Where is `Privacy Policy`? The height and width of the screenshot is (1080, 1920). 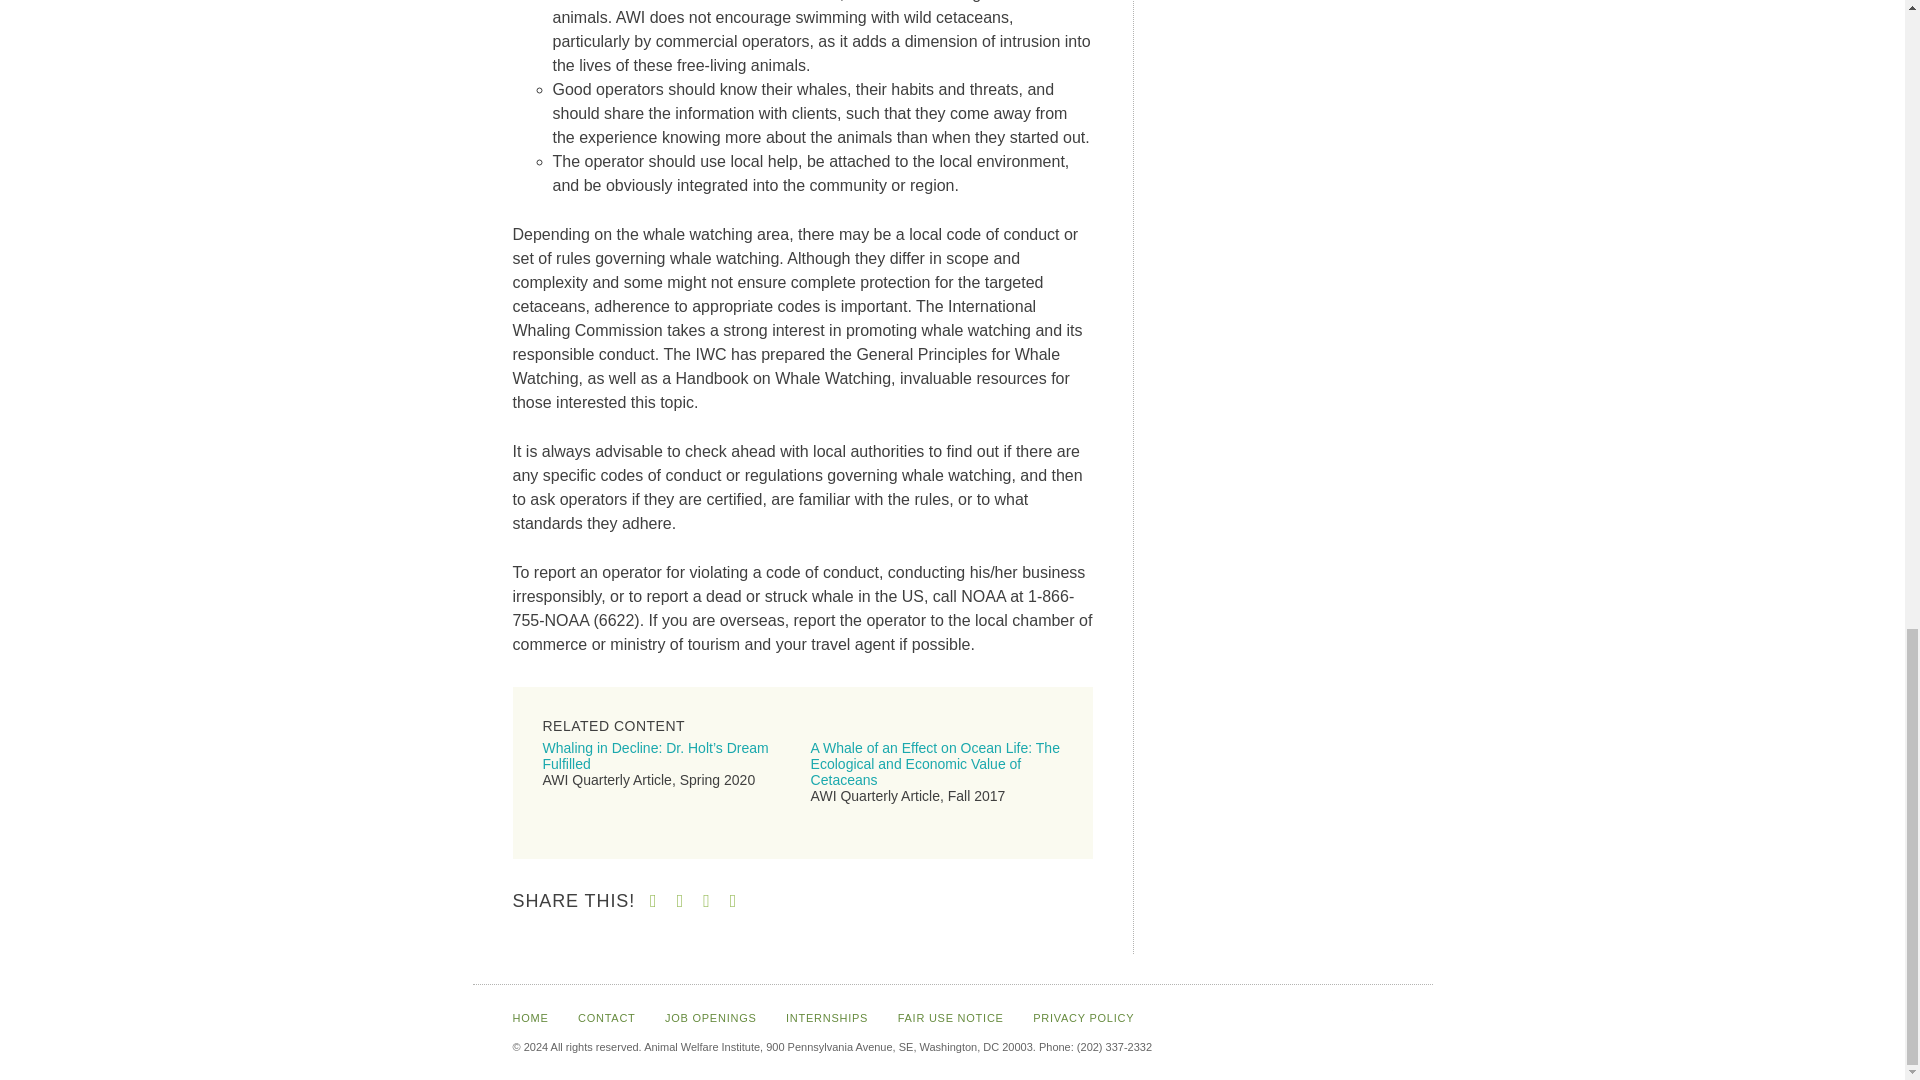
Privacy Policy is located at coordinates (1083, 1017).